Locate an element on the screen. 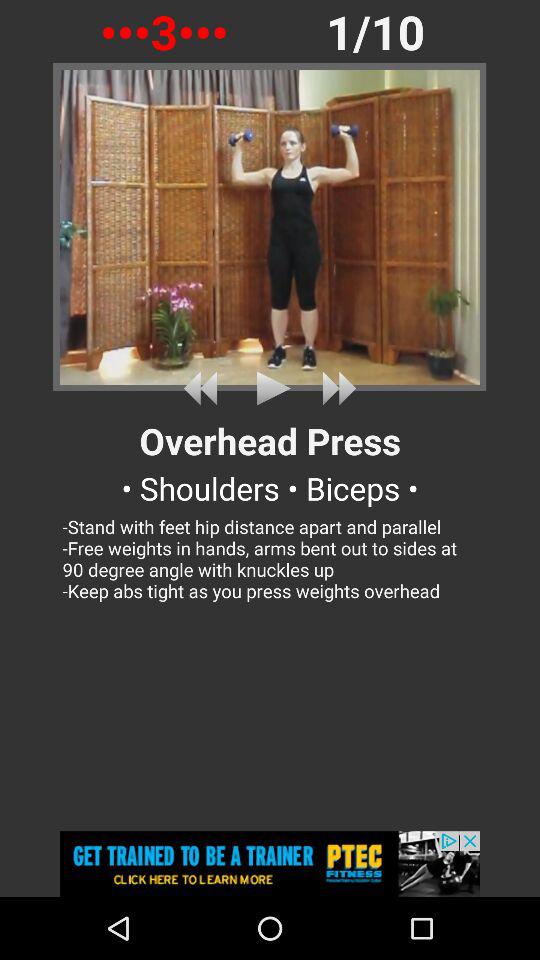 This screenshot has height=960, width=540. go is located at coordinates (204, 388).